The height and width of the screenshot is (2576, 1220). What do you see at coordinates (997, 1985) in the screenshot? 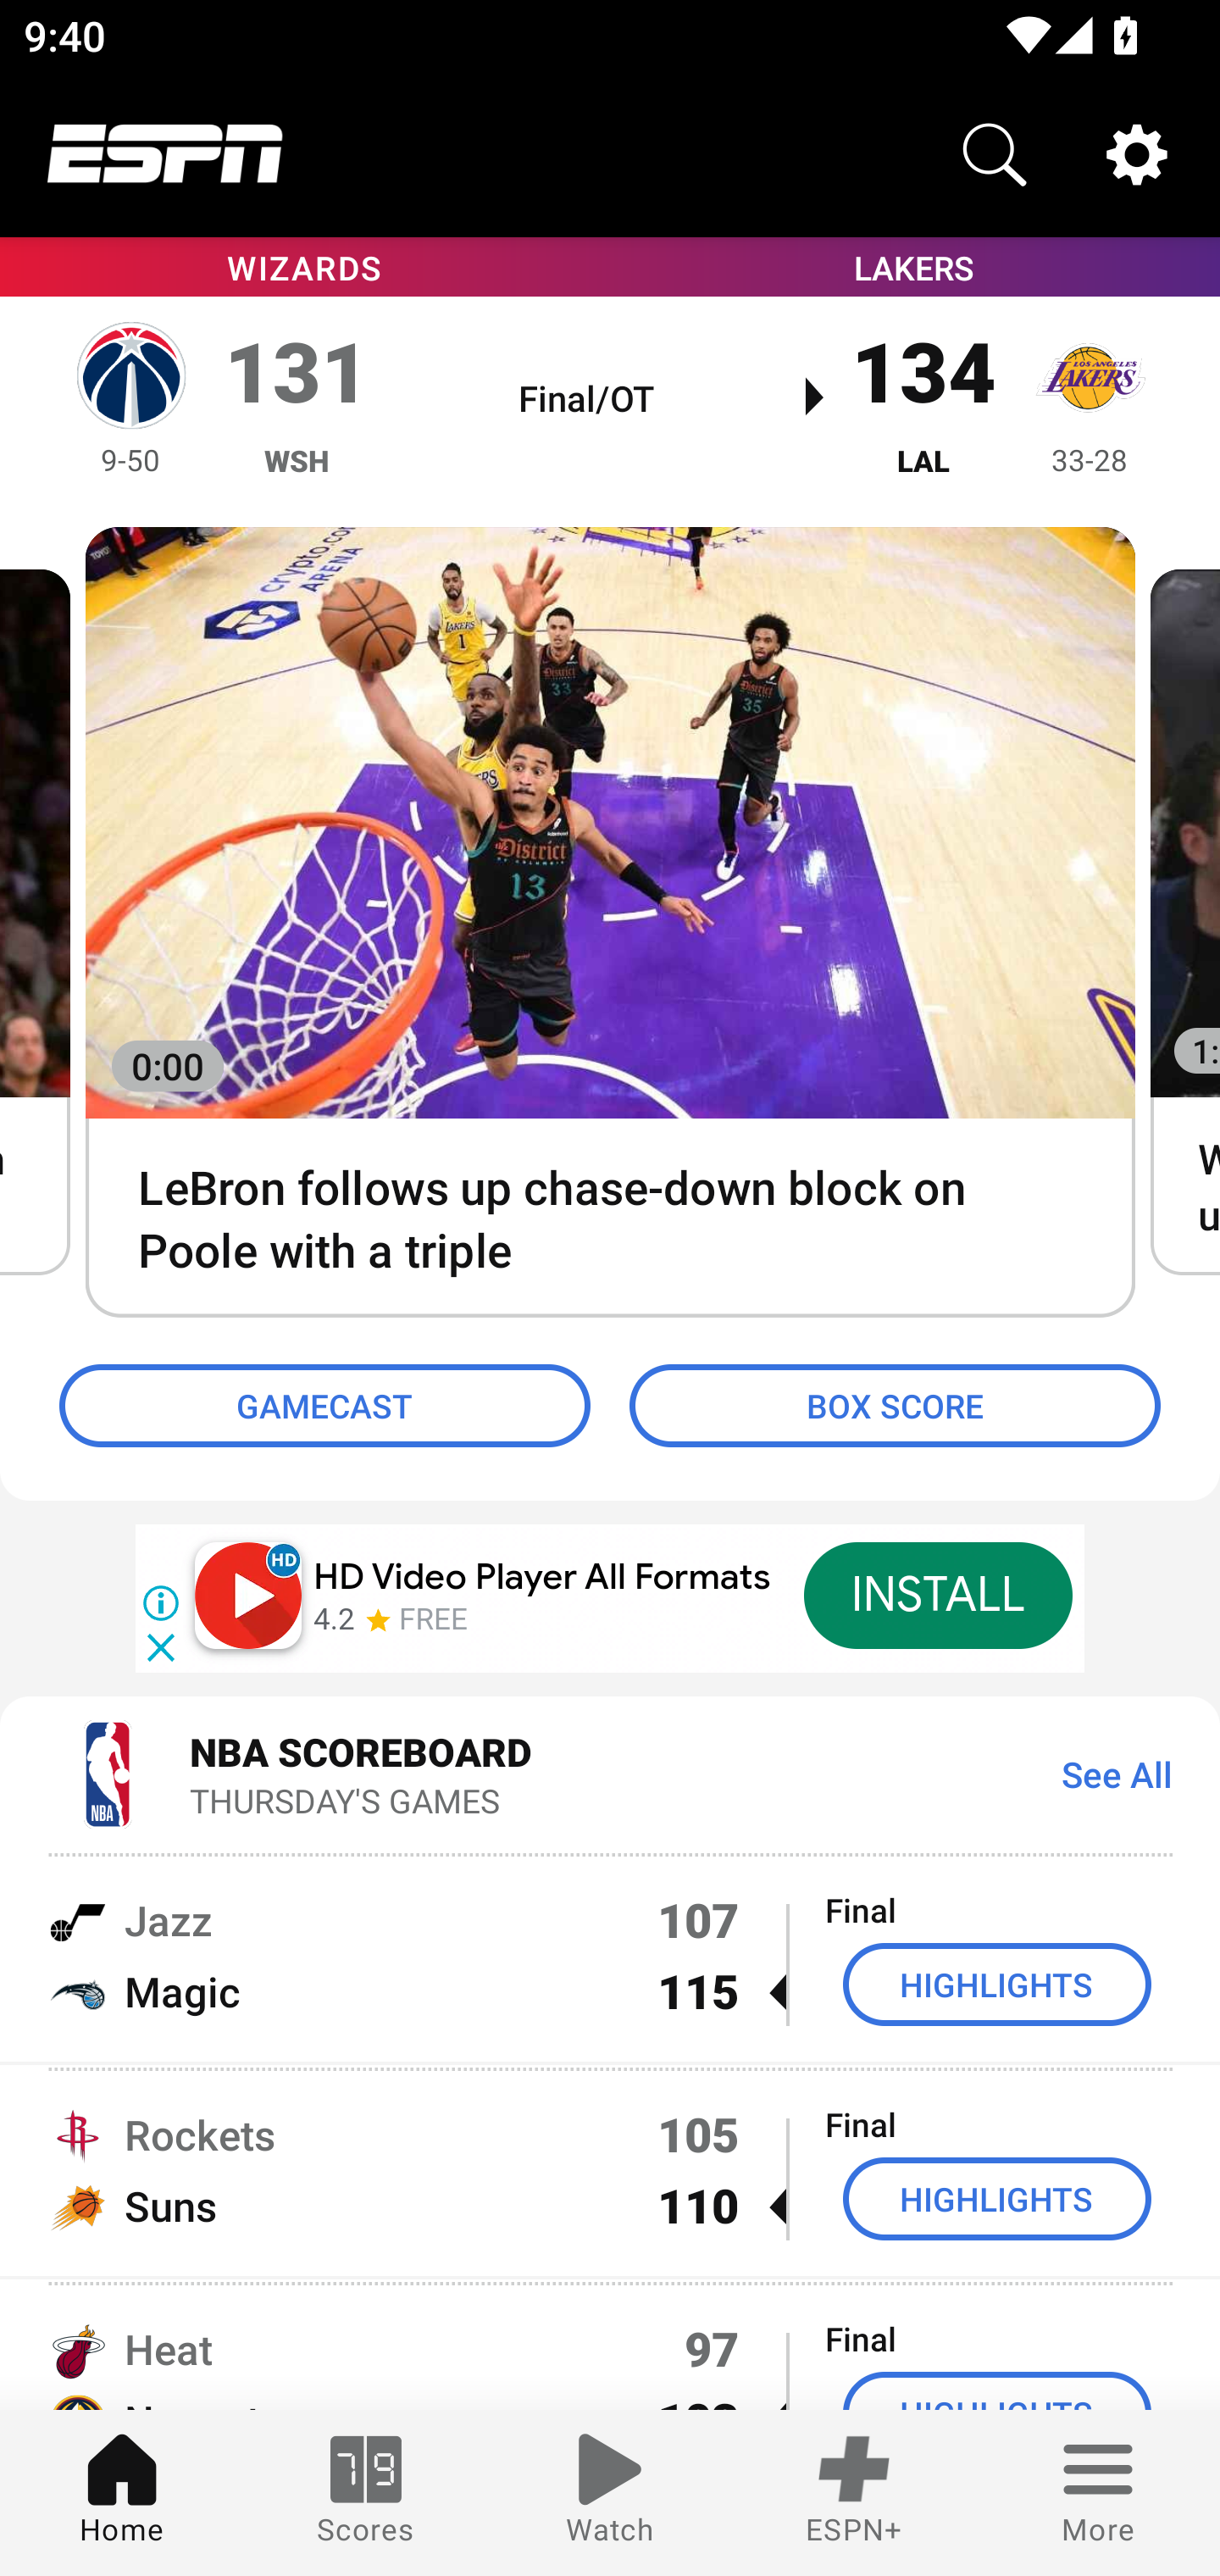
I see `HIGHLIGHTS` at bounding box center [997, 1985].